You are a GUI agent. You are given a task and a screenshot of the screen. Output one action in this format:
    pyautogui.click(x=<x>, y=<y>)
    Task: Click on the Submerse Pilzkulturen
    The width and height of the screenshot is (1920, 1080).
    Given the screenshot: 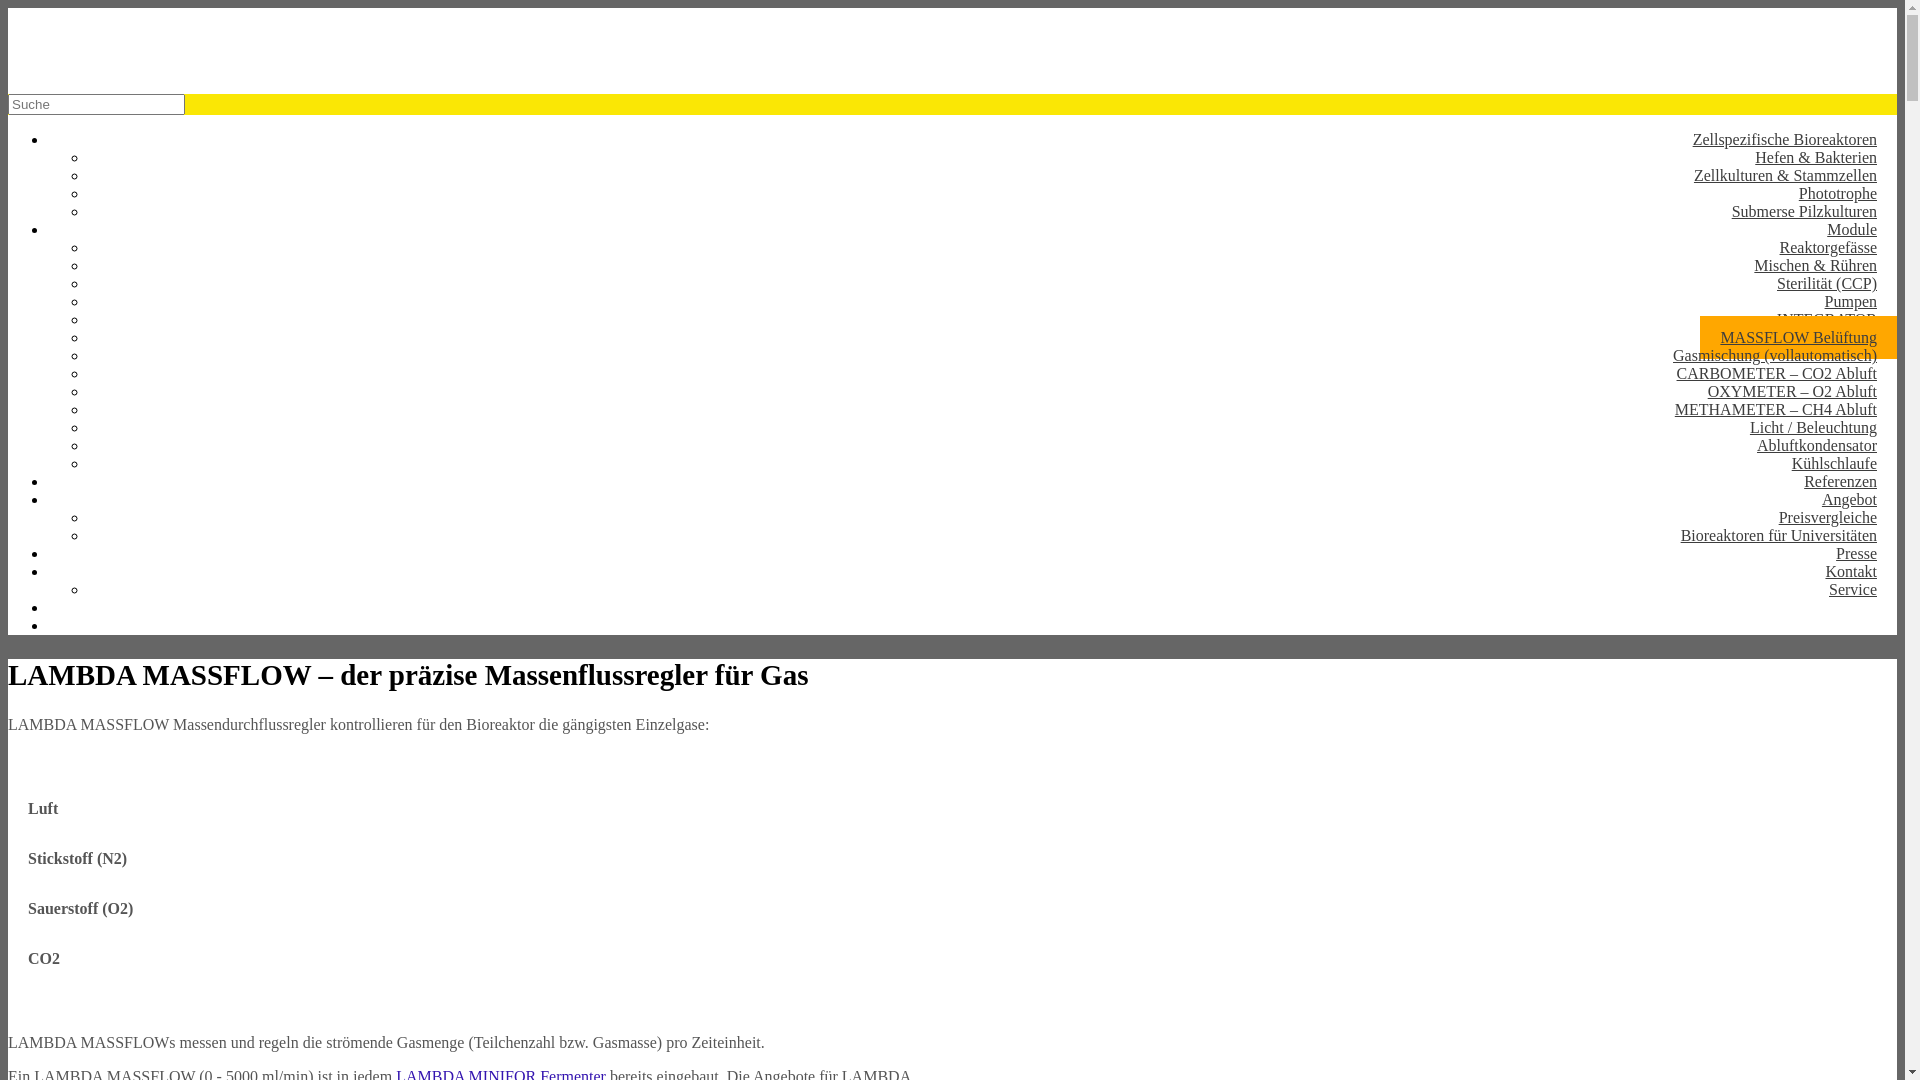 What is the action you would take?
    pyautogui.click(x=1804, y=212)
    